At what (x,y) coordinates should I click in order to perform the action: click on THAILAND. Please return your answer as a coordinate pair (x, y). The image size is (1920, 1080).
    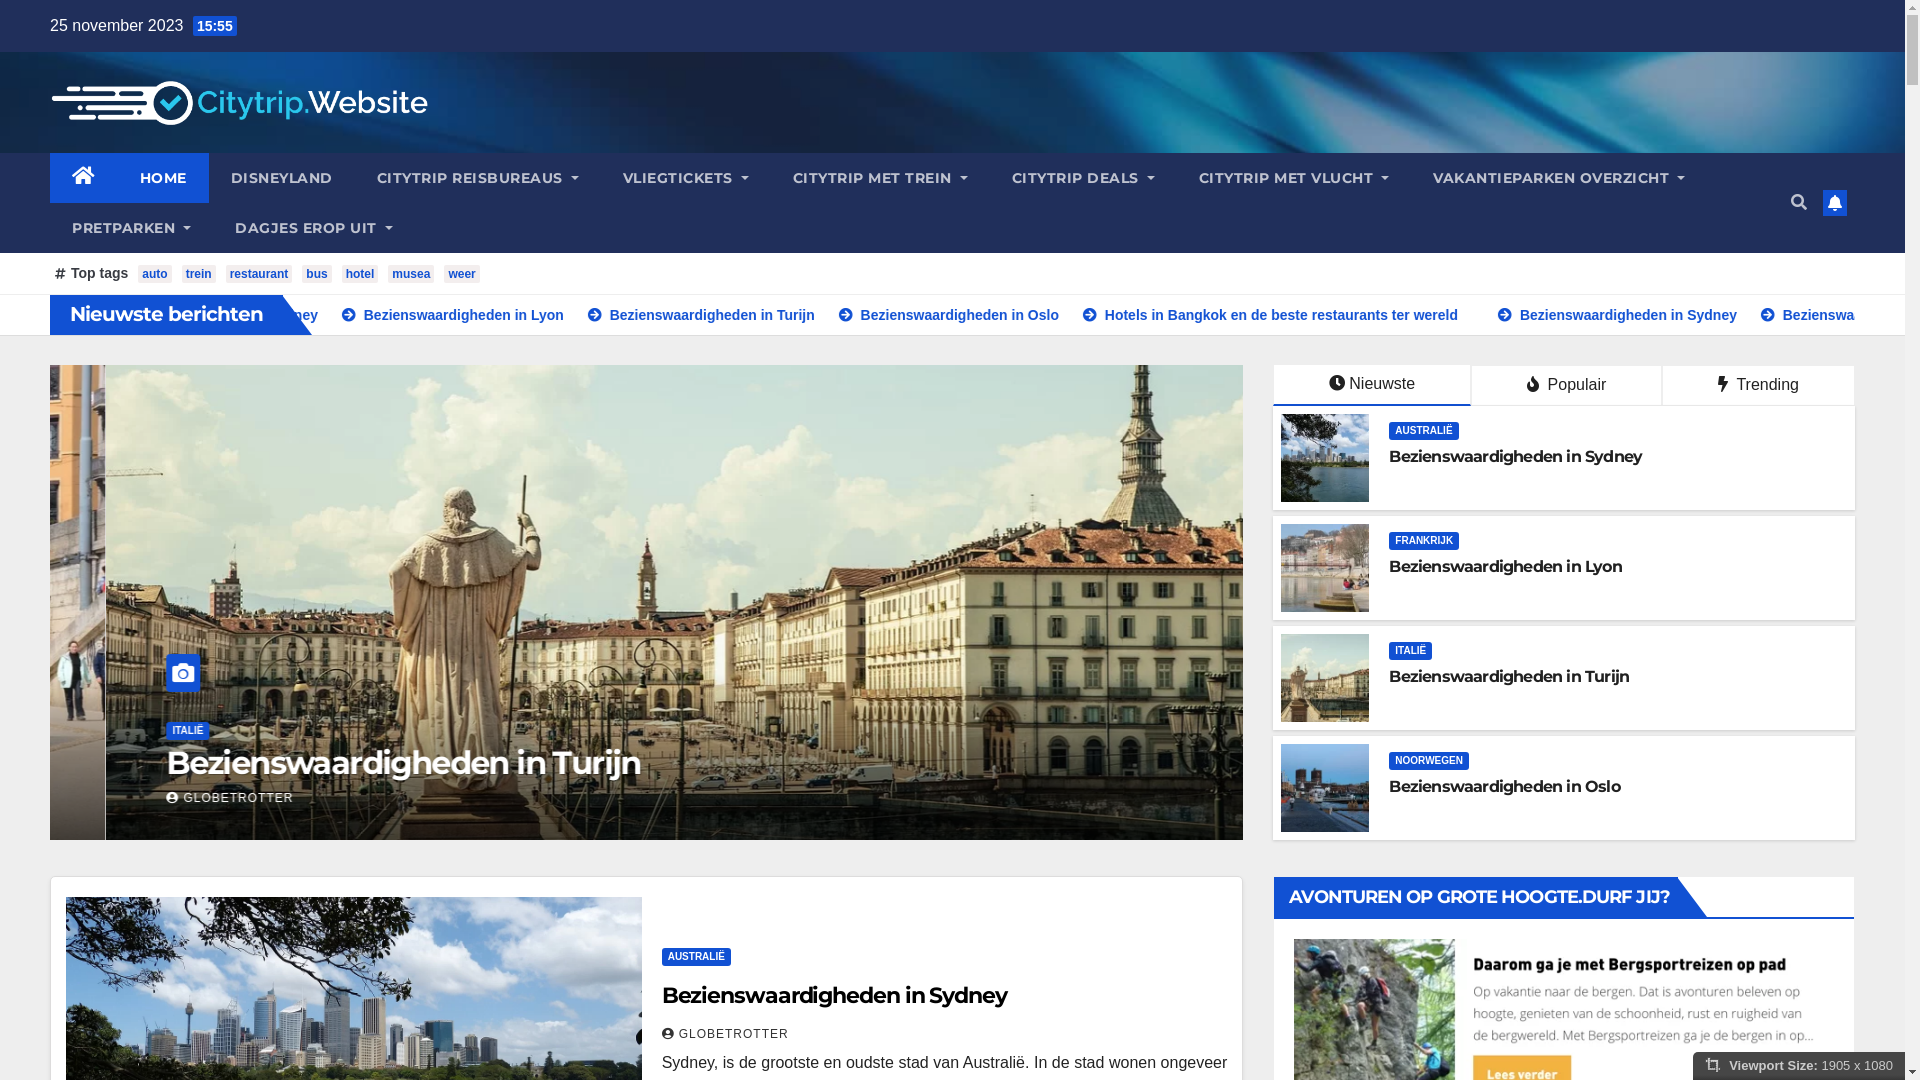
    Looking at the image, I should click on (142, 731).